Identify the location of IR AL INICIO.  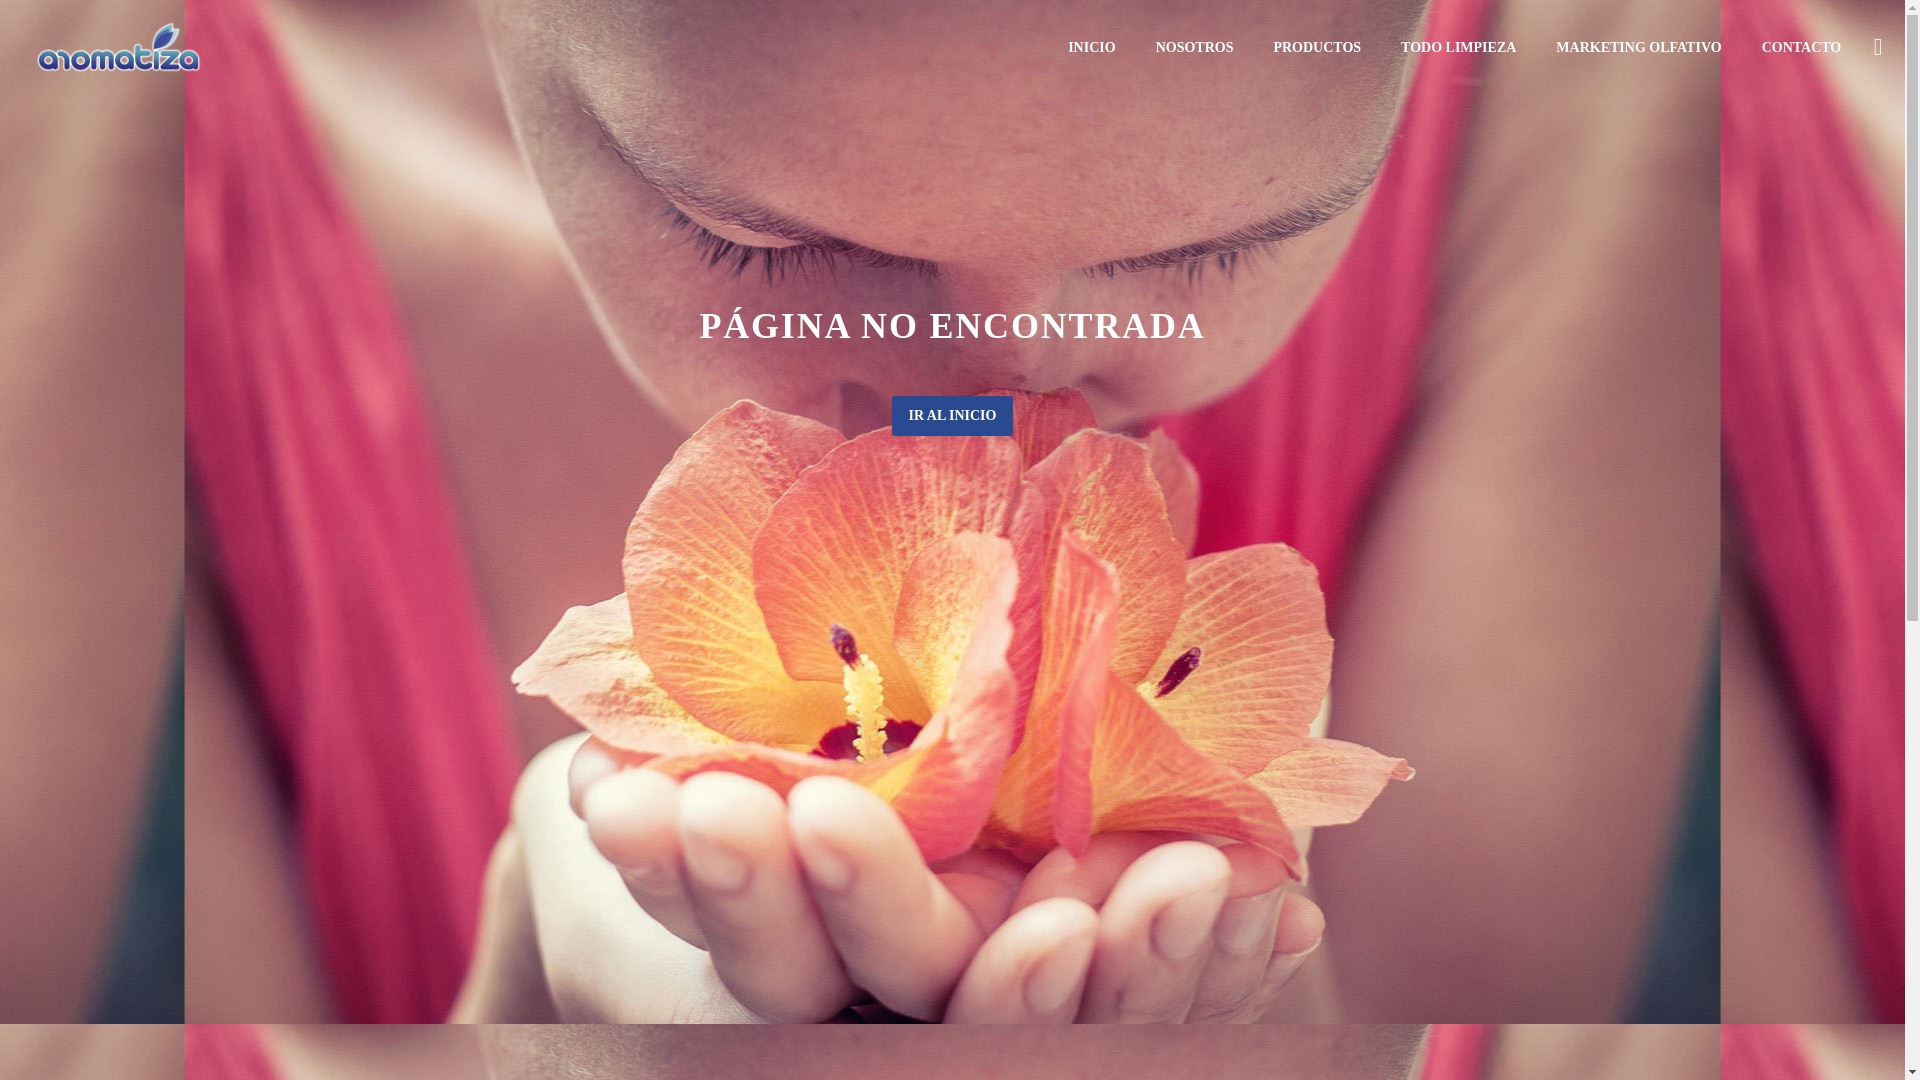
(952, 416).